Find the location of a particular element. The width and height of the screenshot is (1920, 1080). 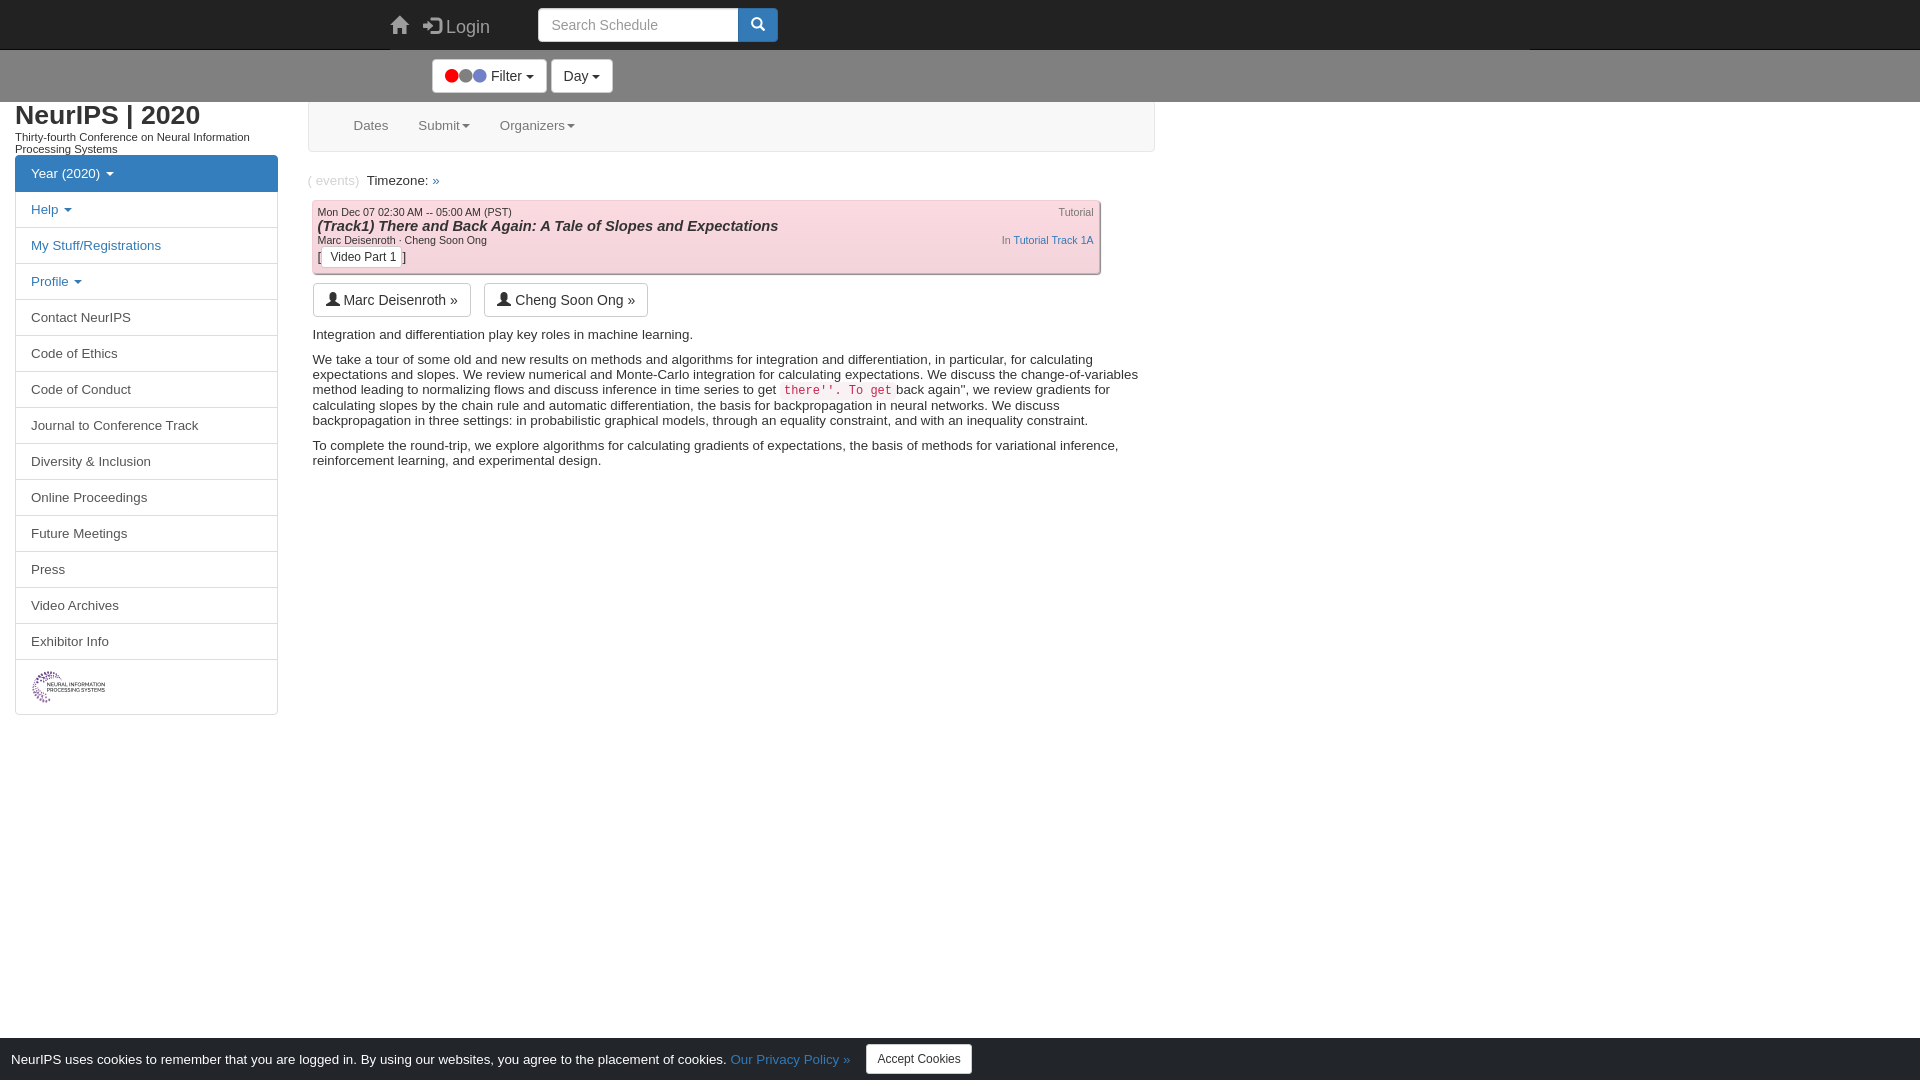

Login is located at coordinates (456, 25).